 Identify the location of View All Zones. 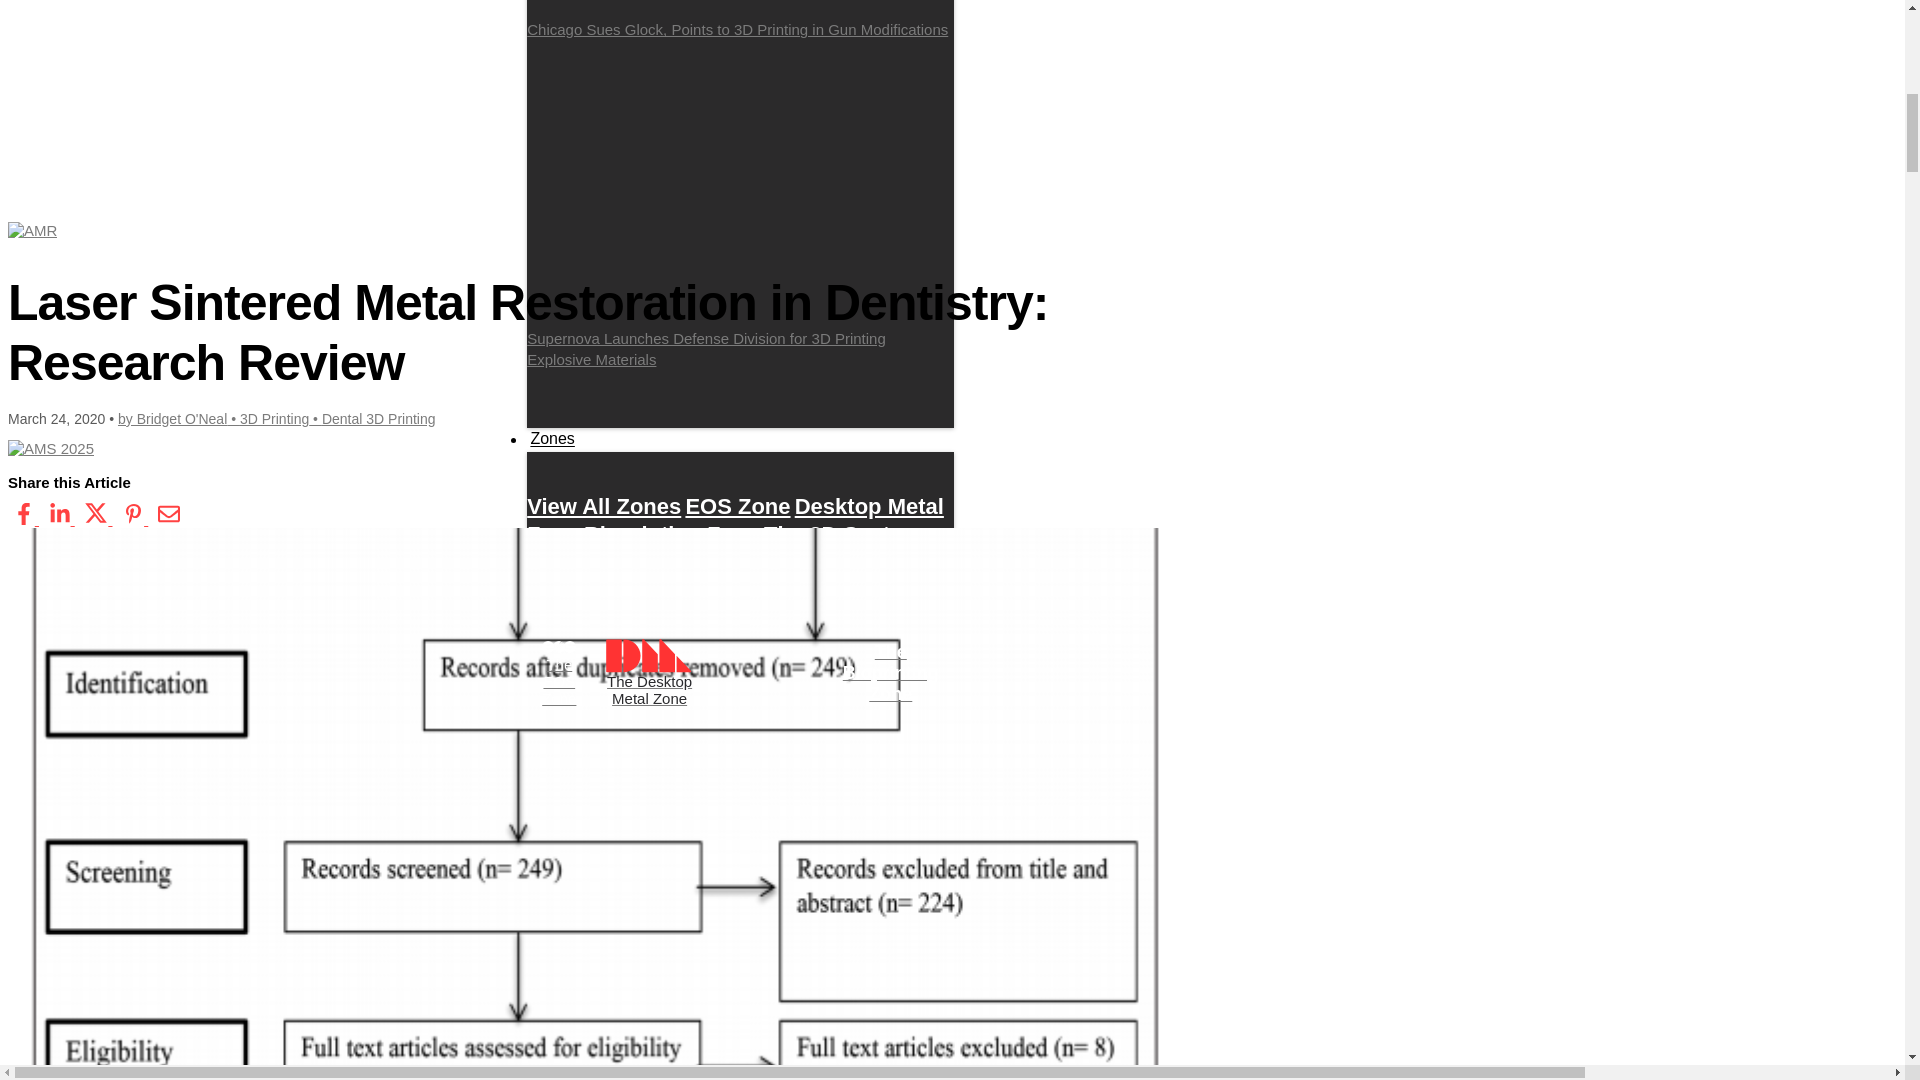
(604, 506).